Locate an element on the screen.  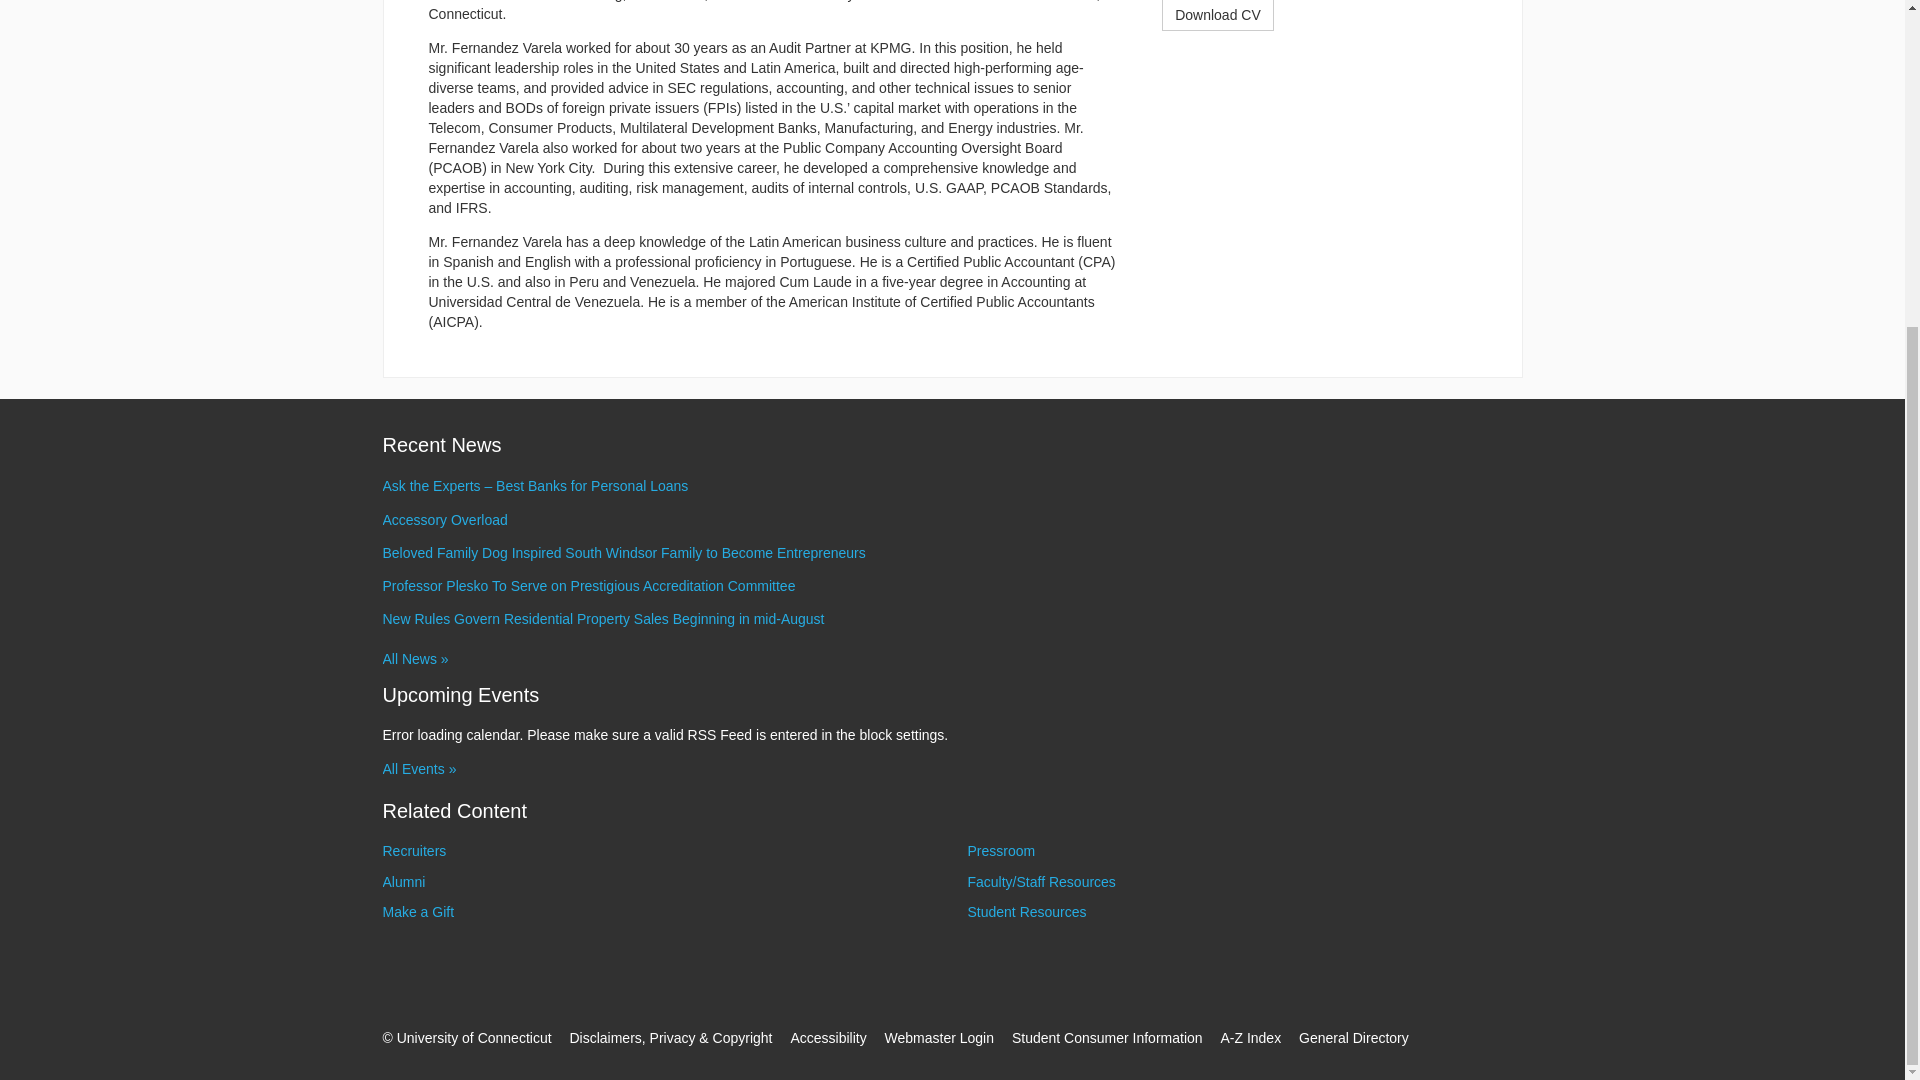
Faculty Staff Resources is located at coordinates (1041, 881).